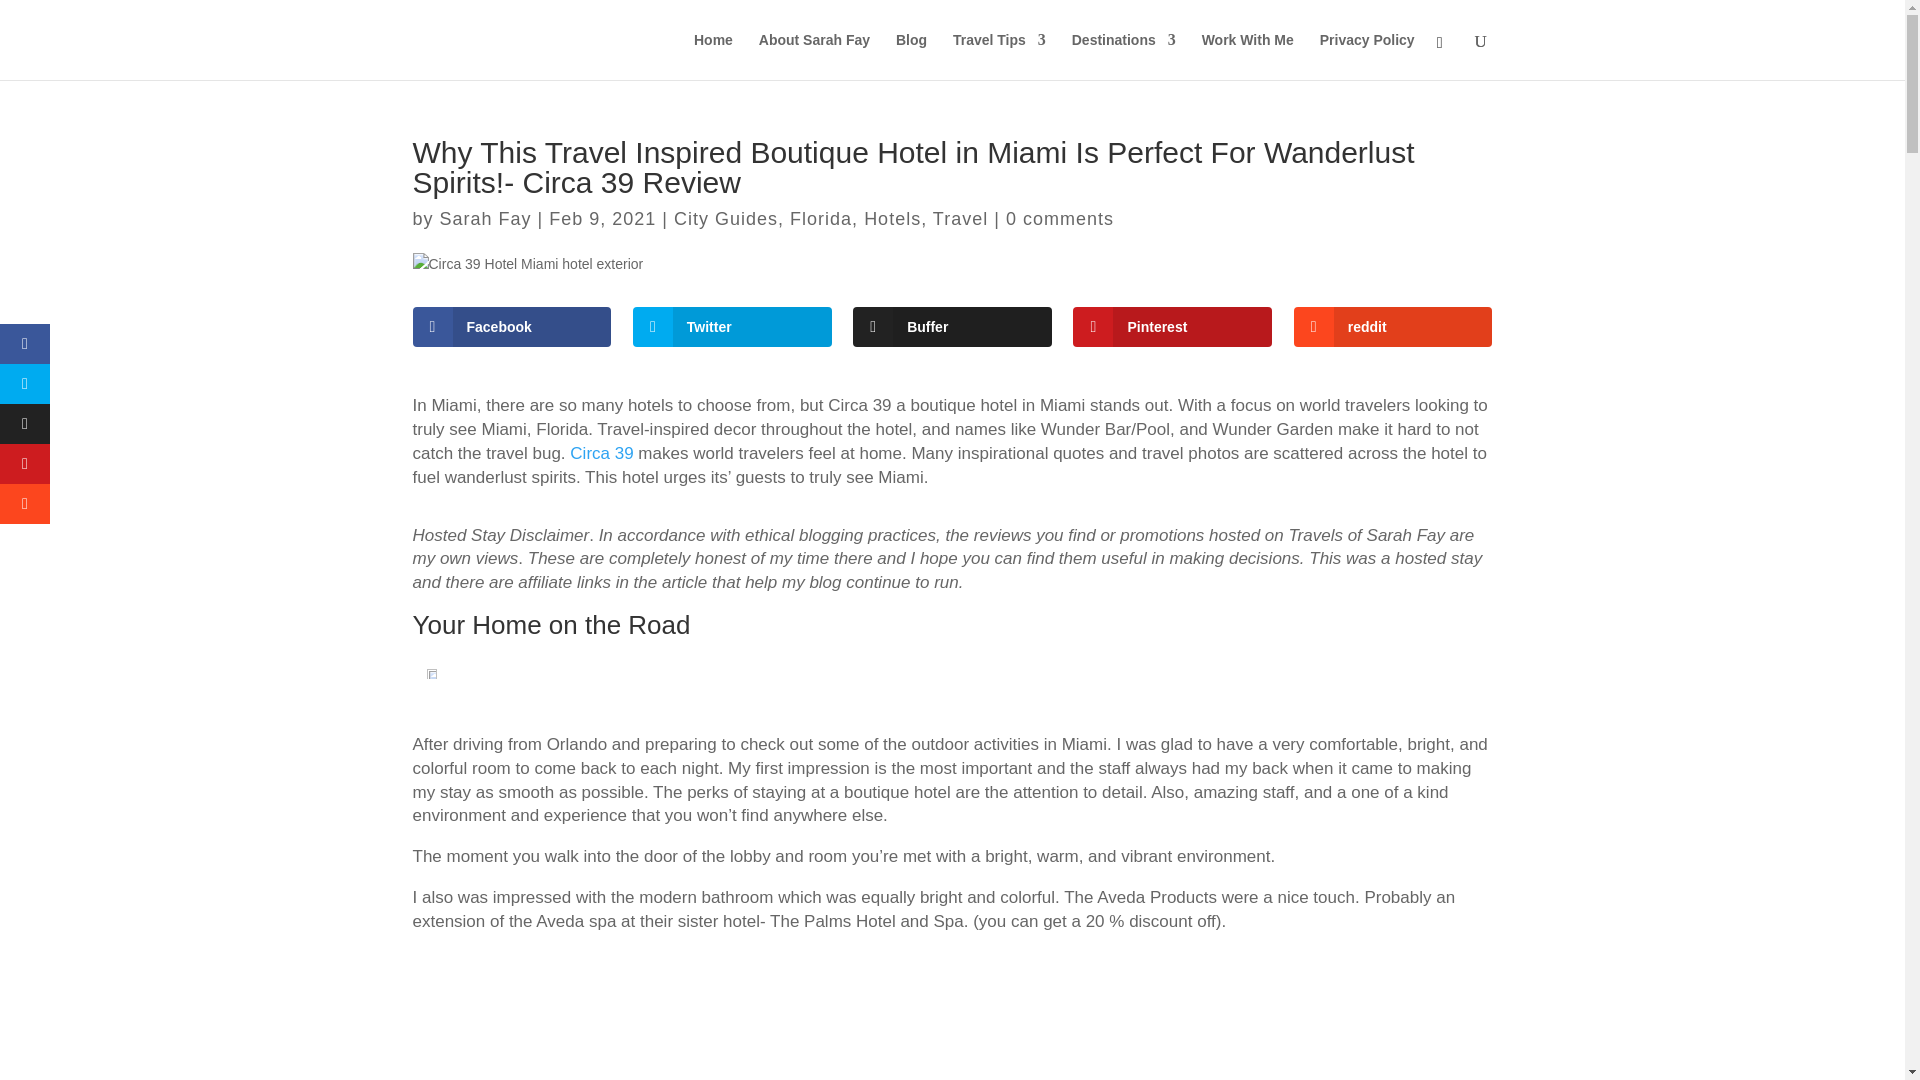  Describe the element at coordinates (732, 326) in the screenshot. I see `Twitter` at that location.